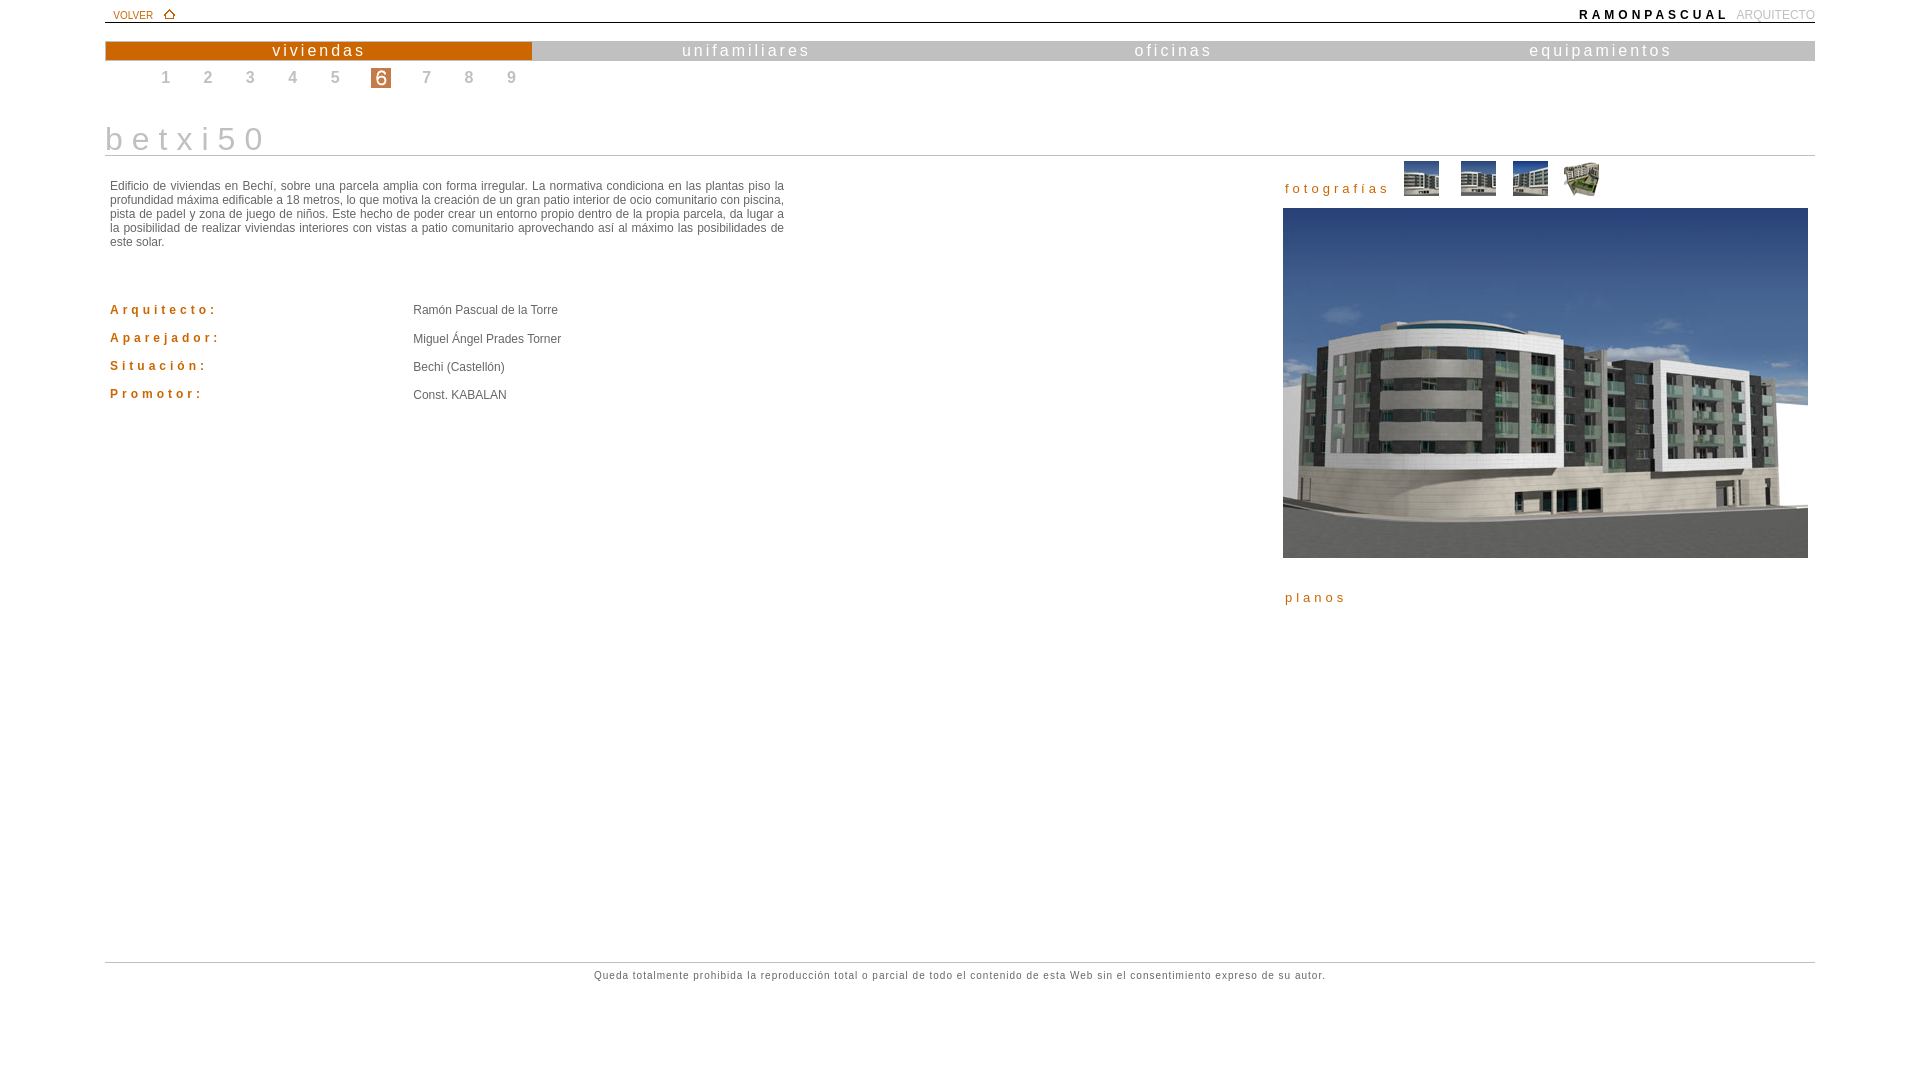 The width and height of the screenshot is (1920, 1080). Describe the element at coordinates (470, 78) in the screenshot. I see `8` at that location.